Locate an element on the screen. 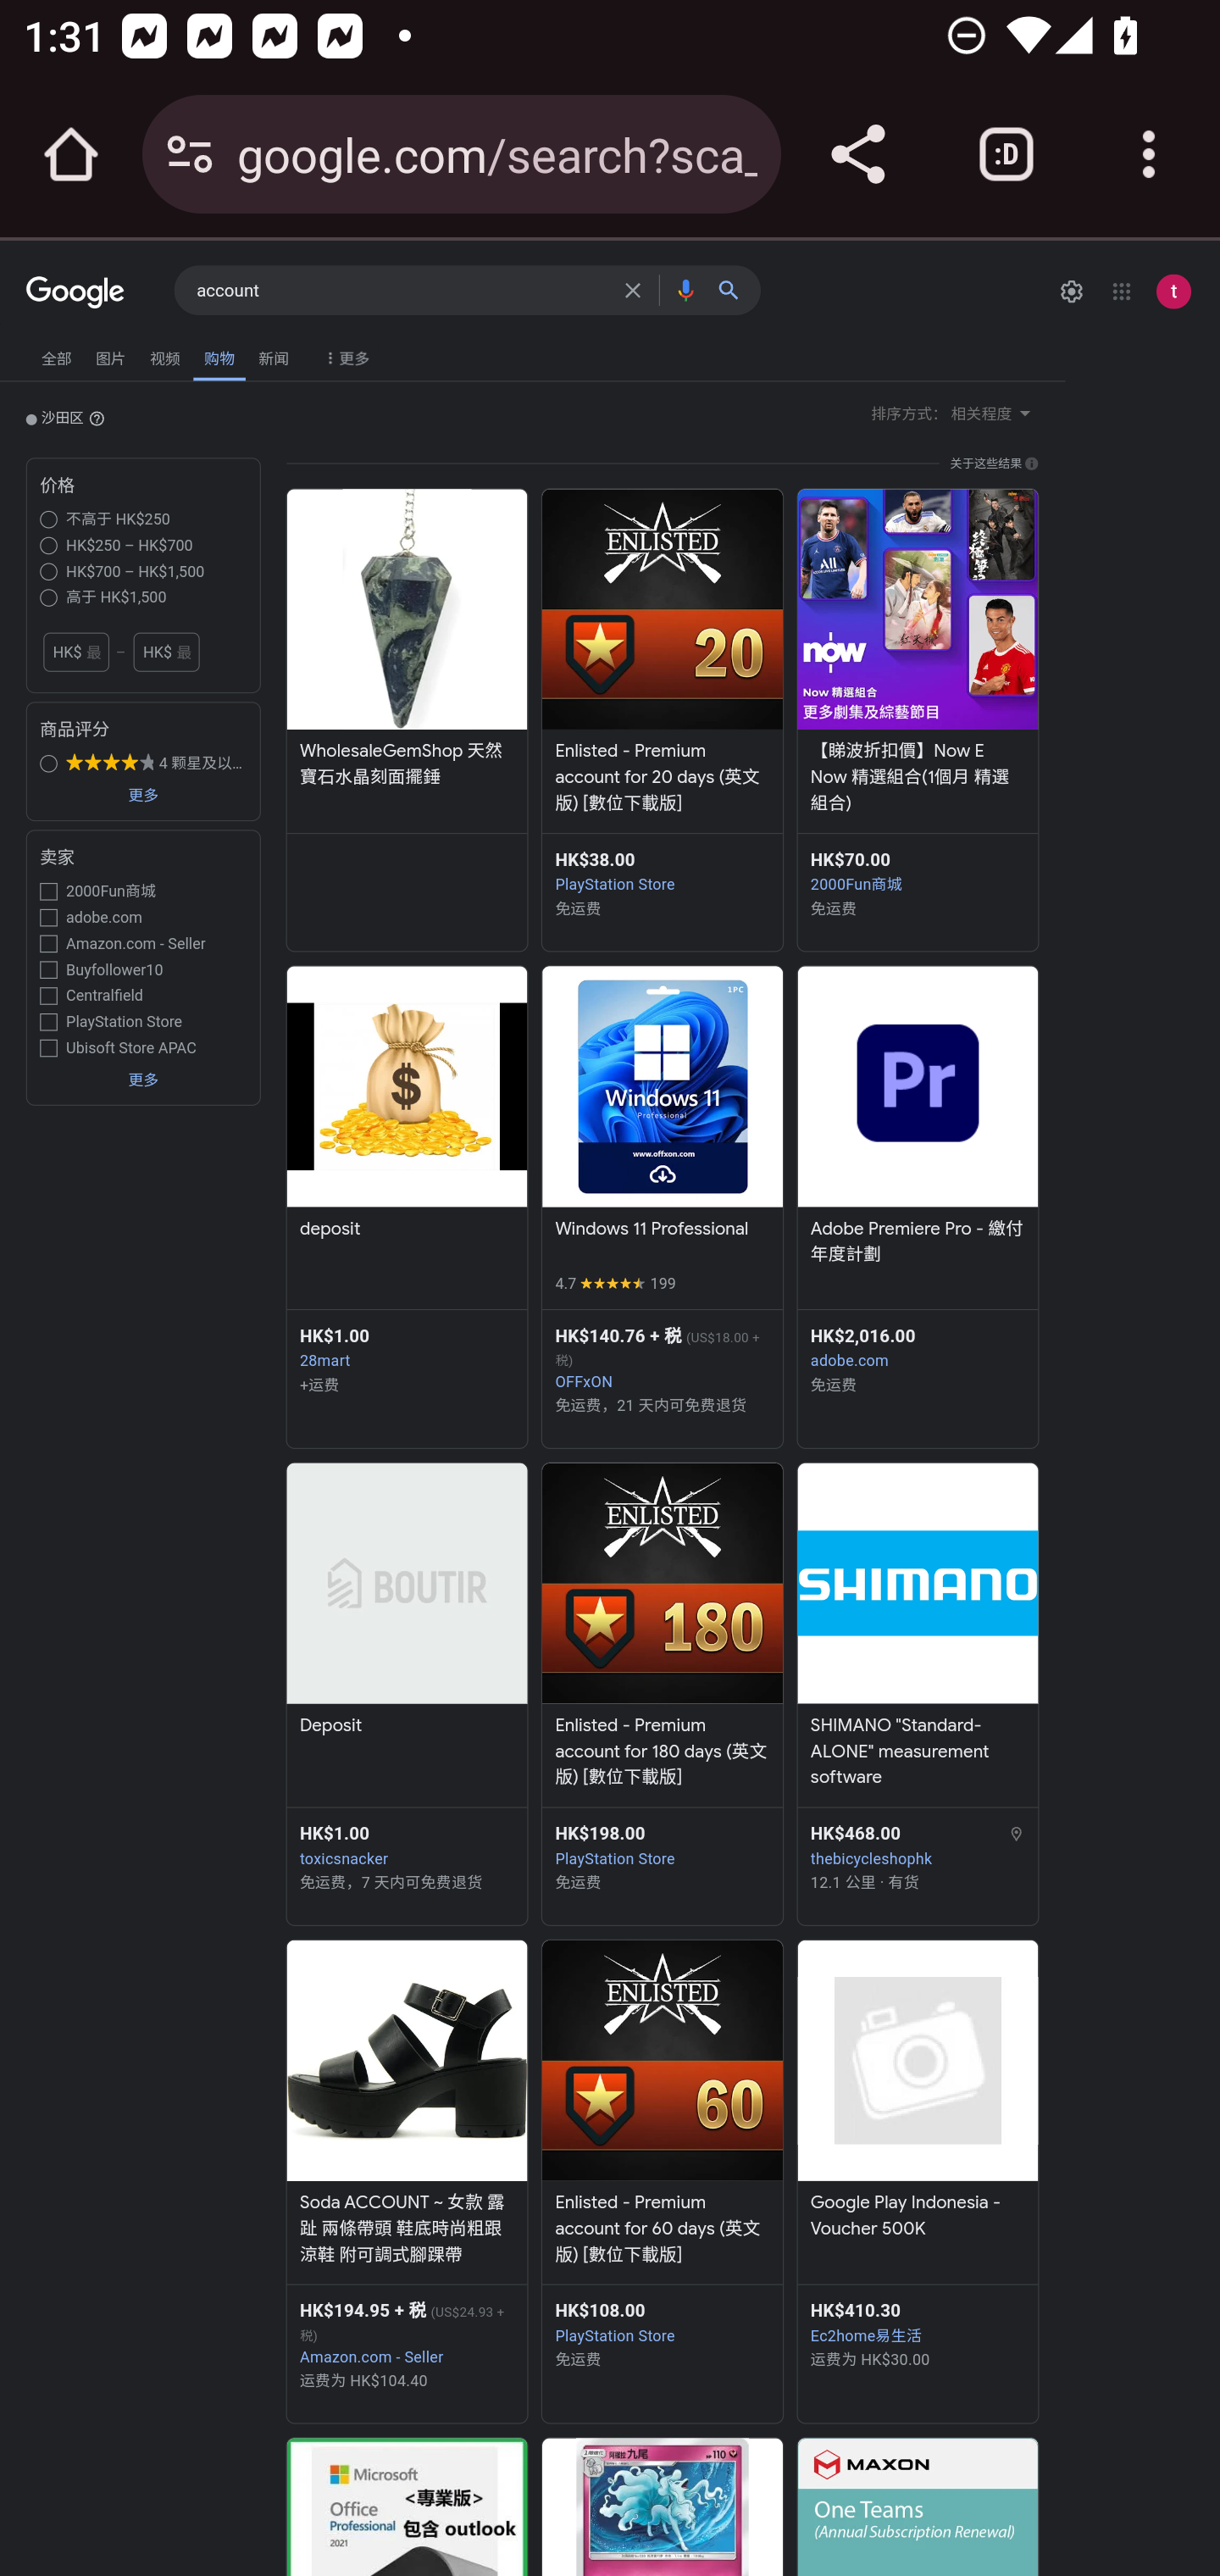  新闻 is located at coordinates (274, 355).